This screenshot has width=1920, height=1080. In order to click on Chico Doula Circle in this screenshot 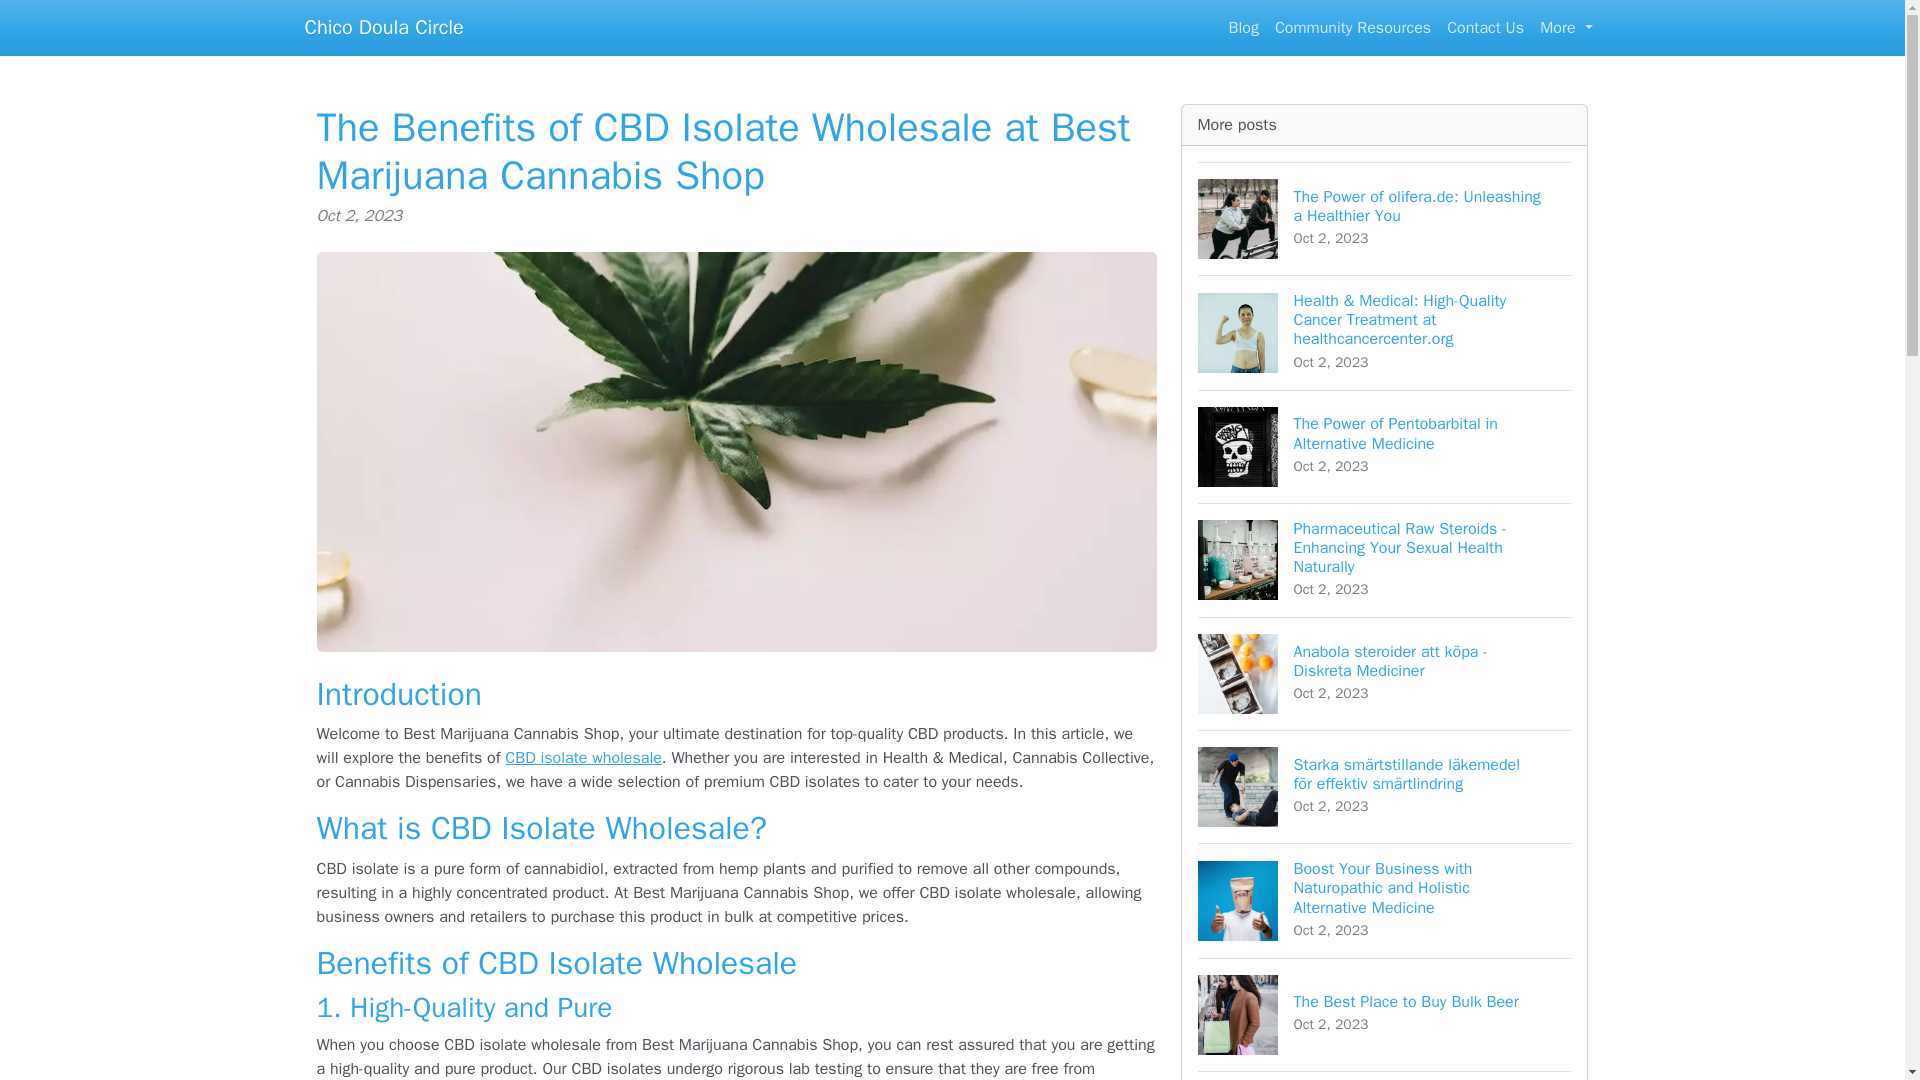, I will do `click(1485, 27)`.